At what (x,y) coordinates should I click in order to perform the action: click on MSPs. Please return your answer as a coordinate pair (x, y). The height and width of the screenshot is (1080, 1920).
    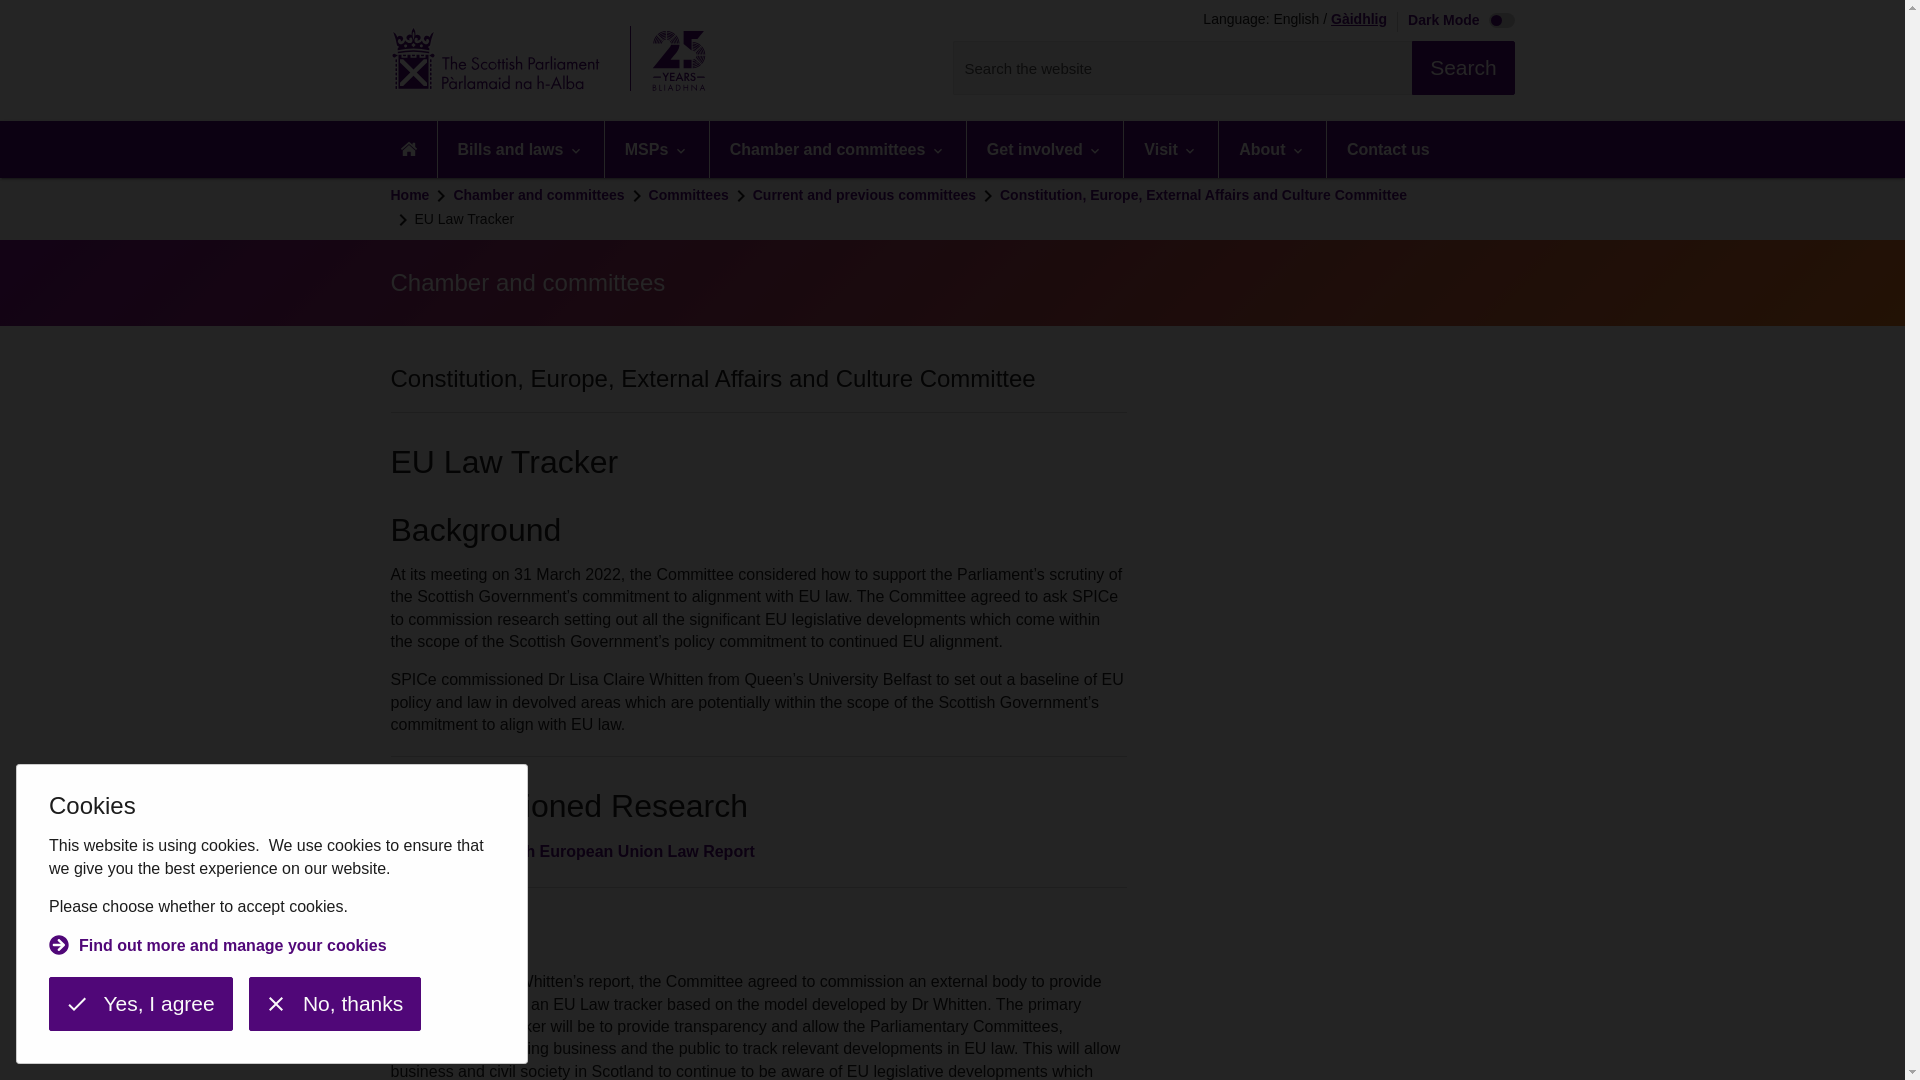
    Looking at the image, I should click on (656, 149).